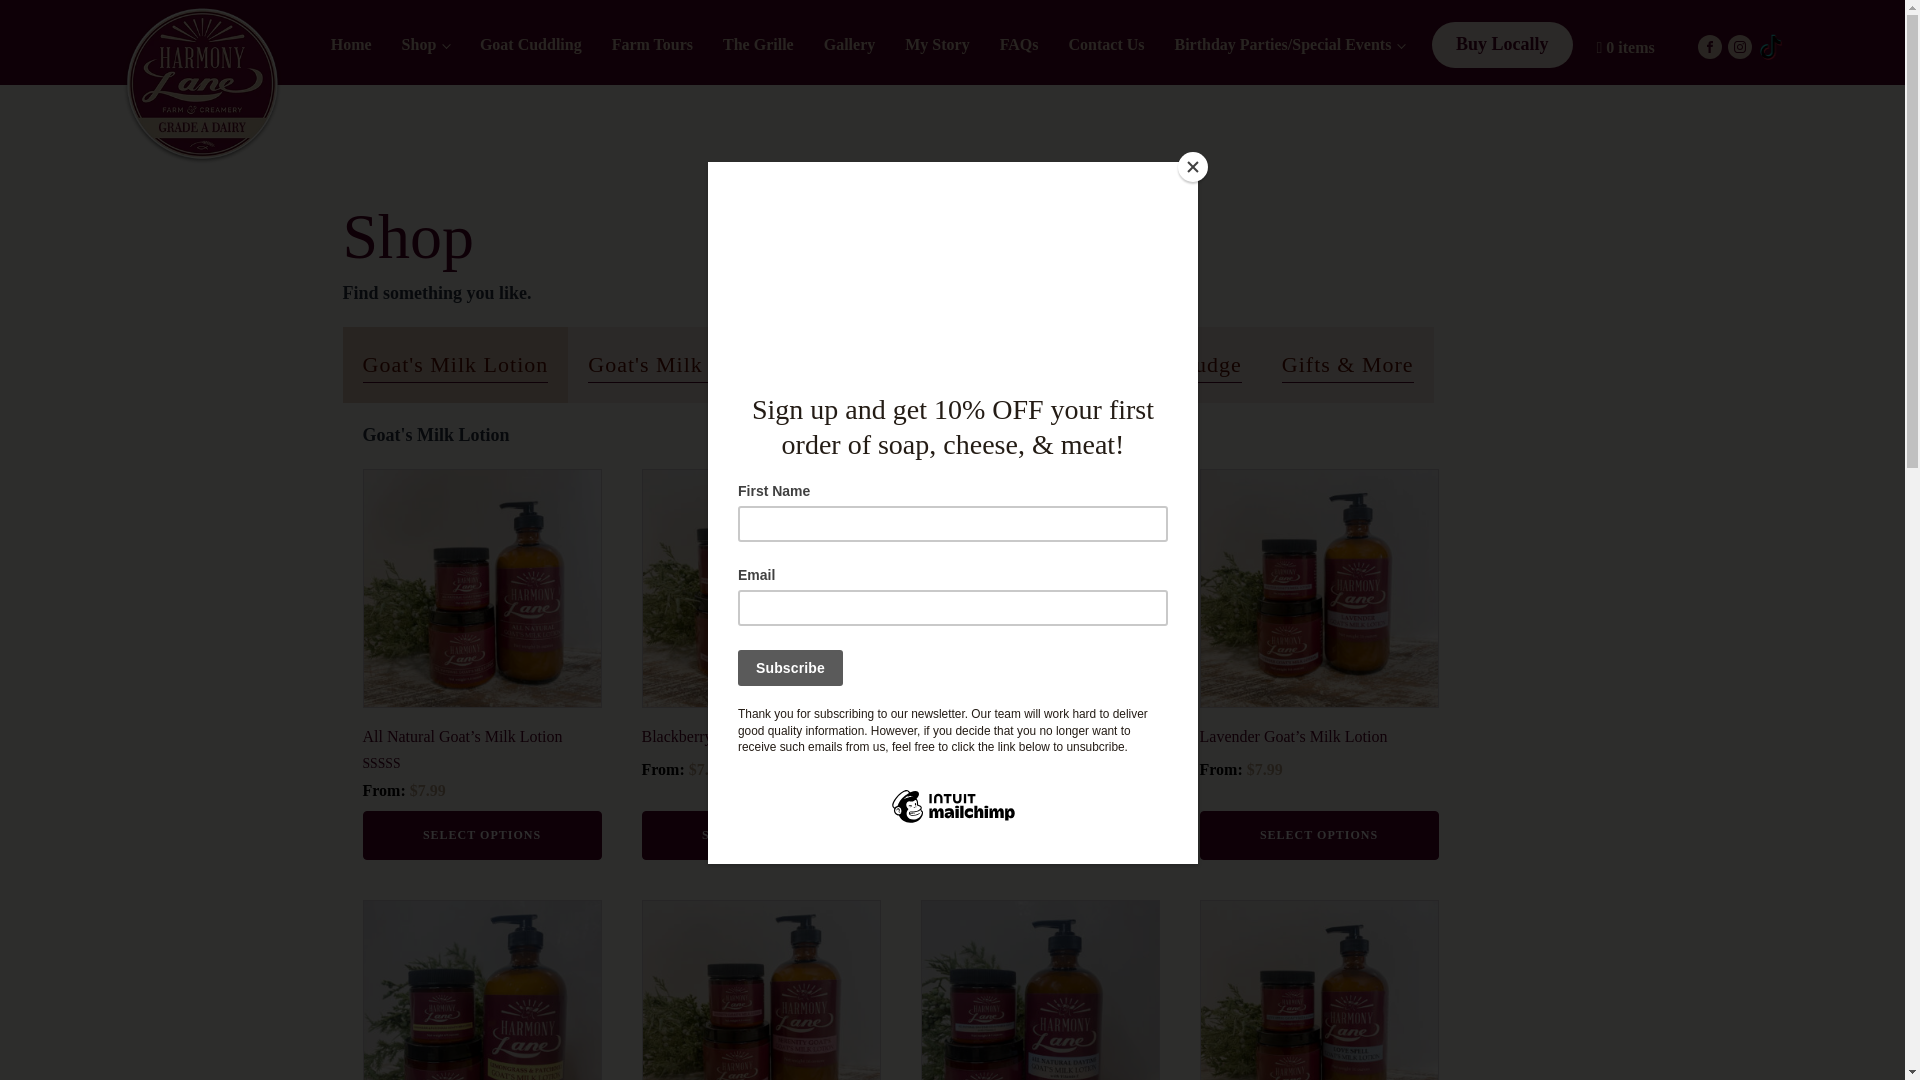 The height and width of the screenshot is (1080, 1920). I want to click on FAQs, so click(1019, 44).